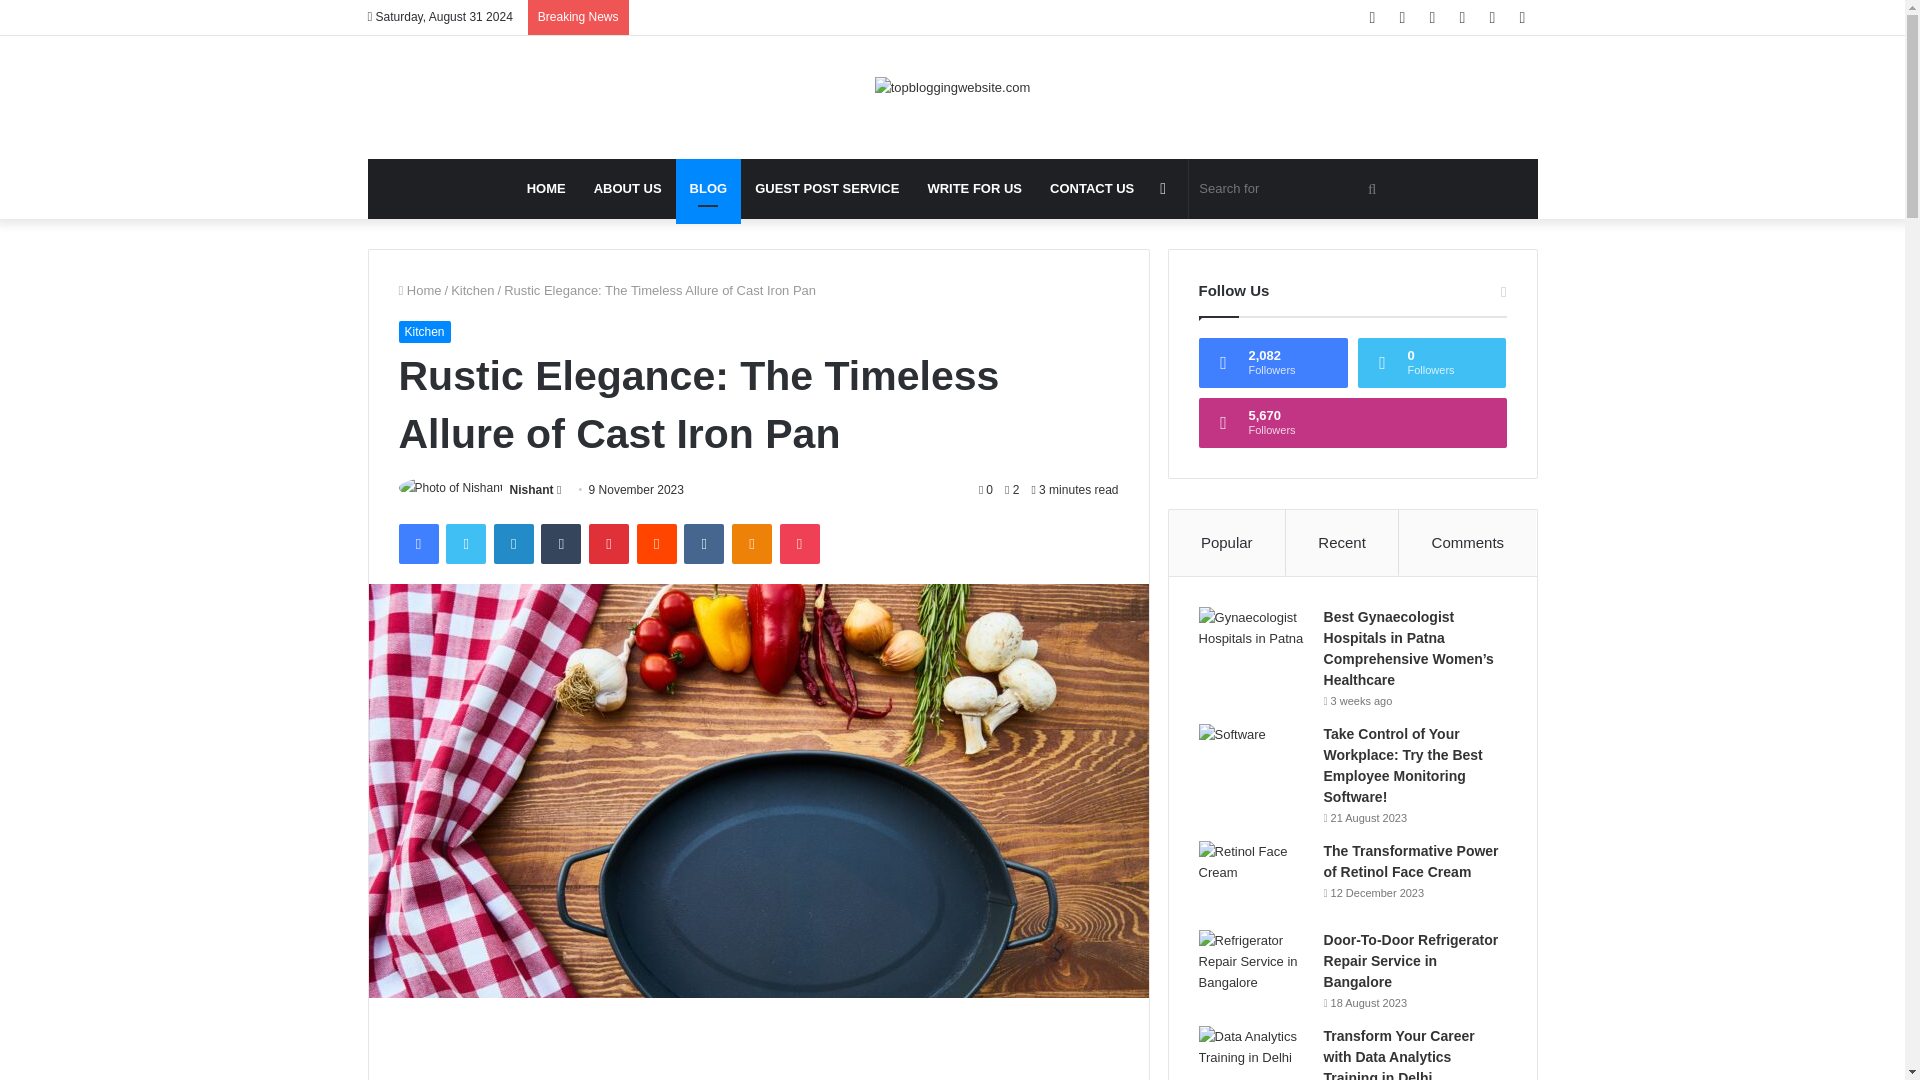  What do you see at coordinates (423, 332) in the screenshot?
I see `Kitchen` at bounding box center [423, 332].